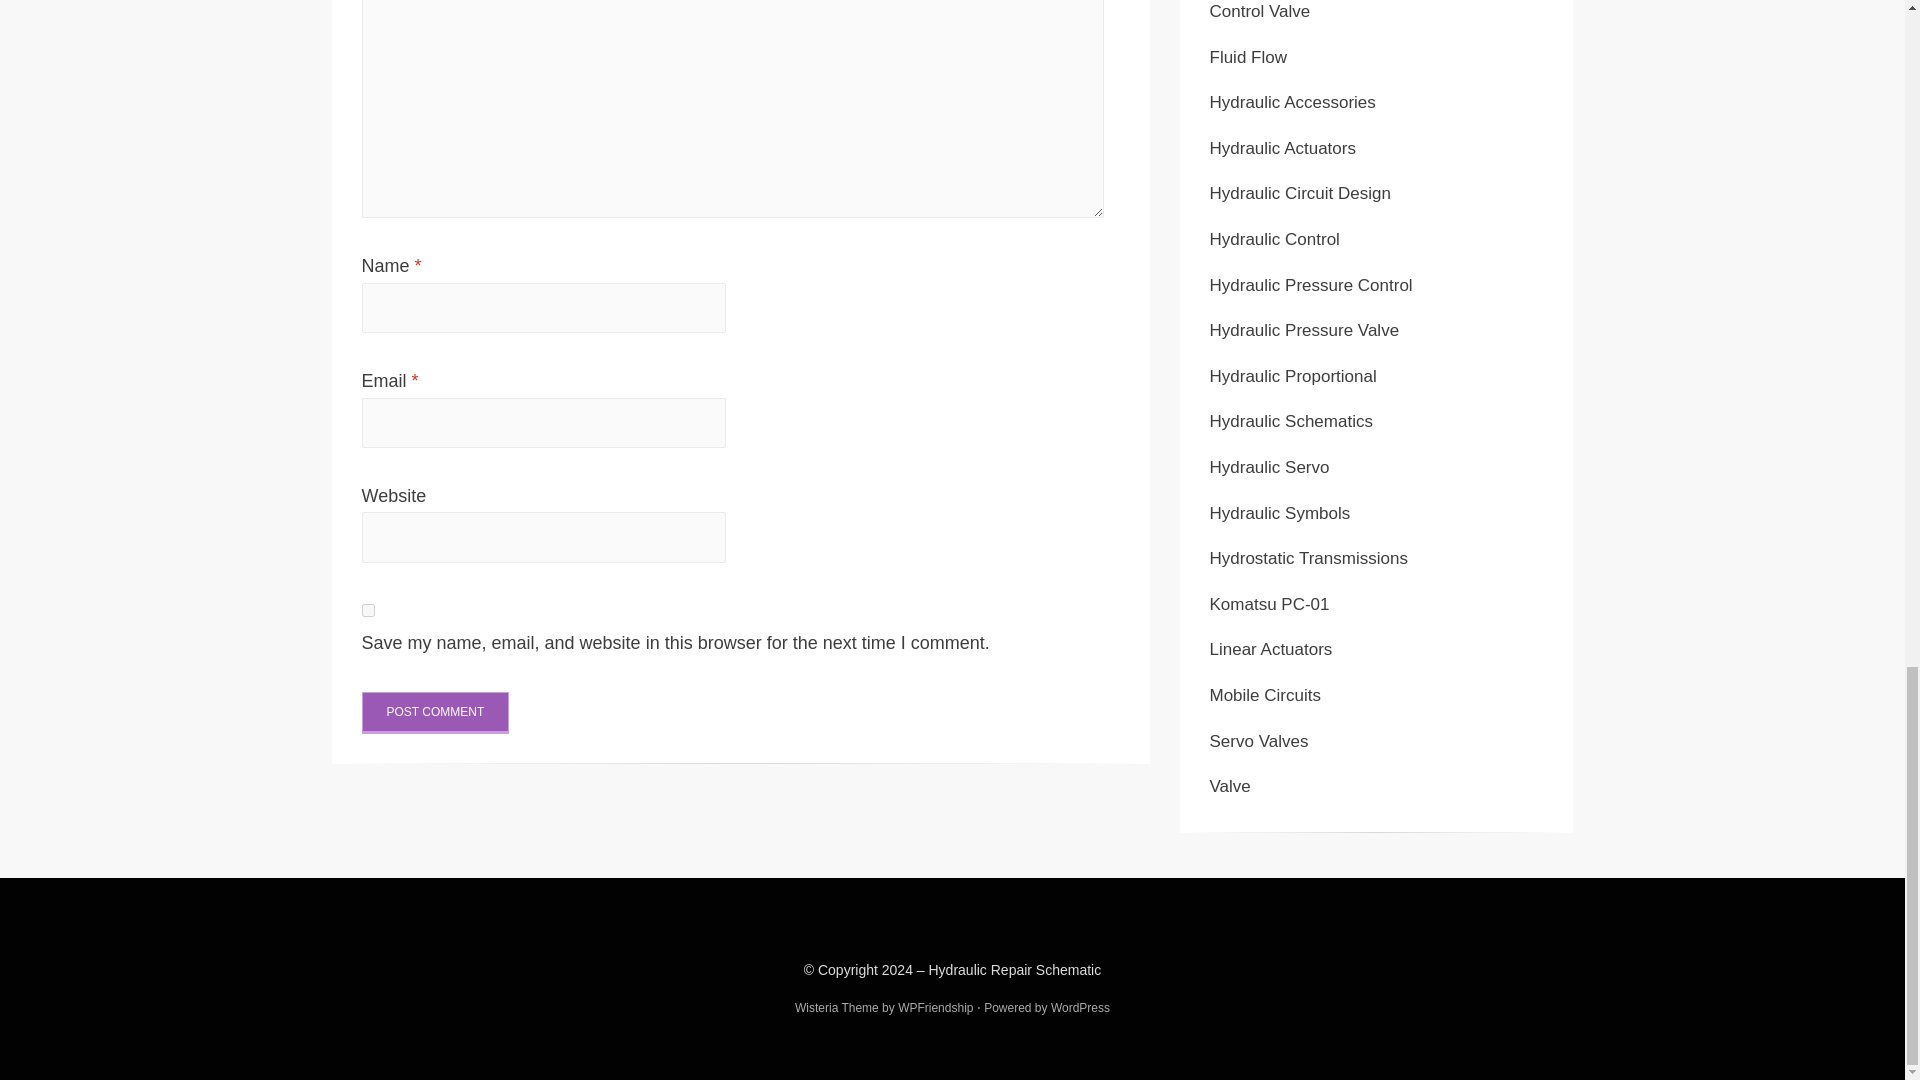 This screenshot has width=1920, height=1080. I want to click on Fluid Flow, so click(1248, 56).